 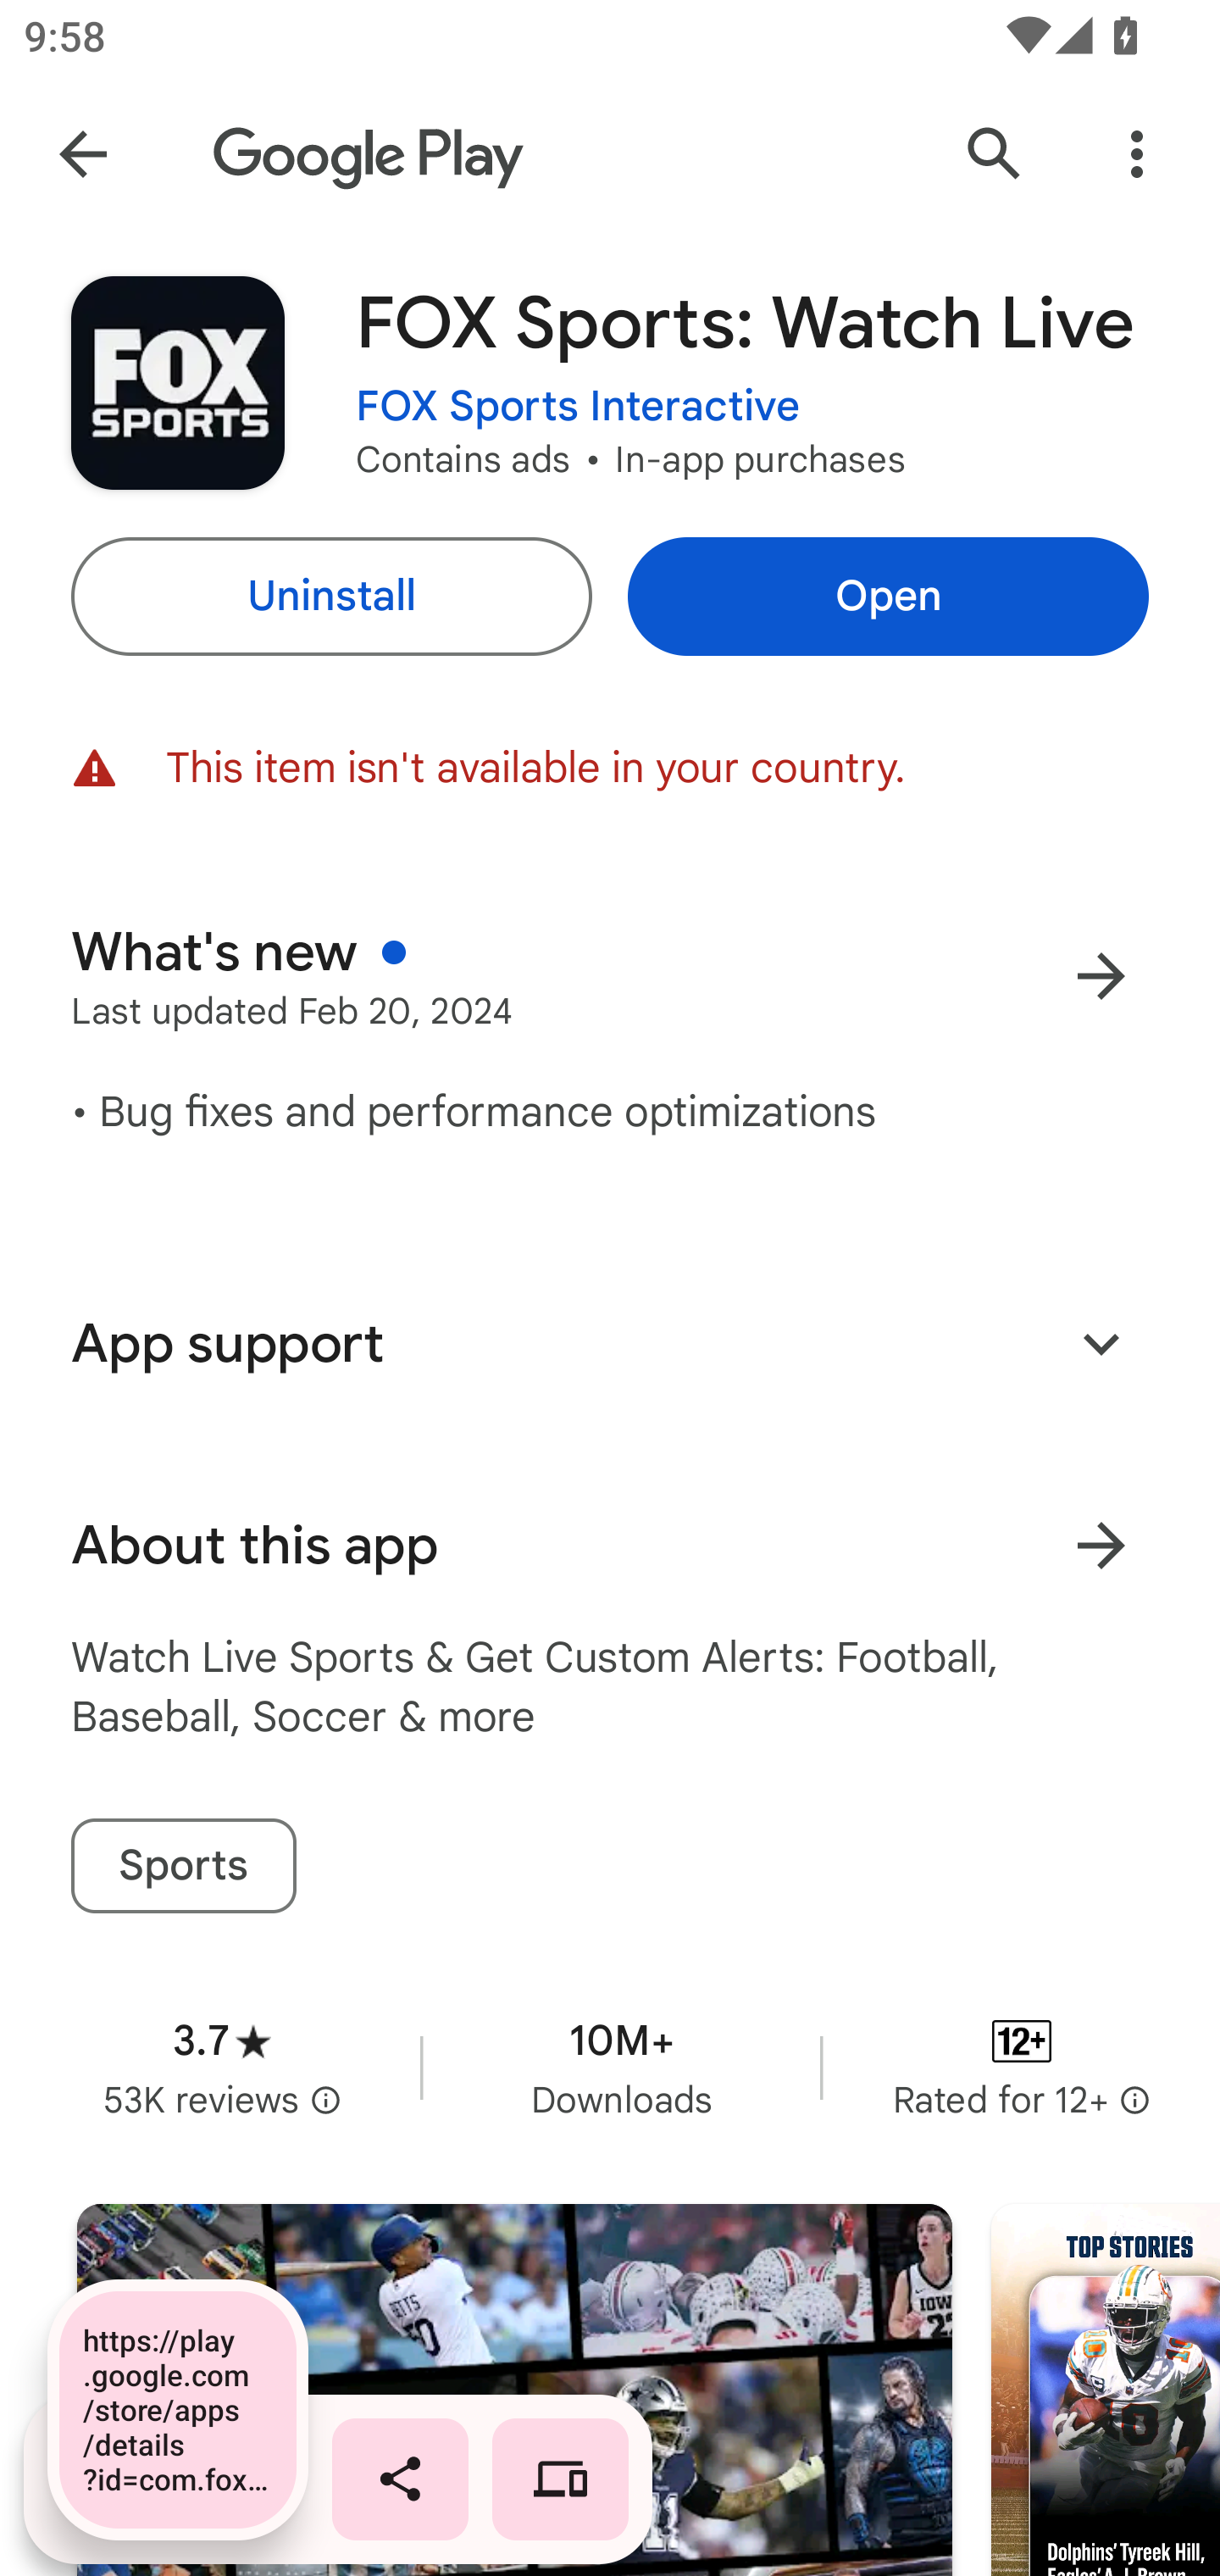 What do you see at coordinates (1101, 1342) in the screenshot?
I see `Expand` at bounding box center [1101, 1342].